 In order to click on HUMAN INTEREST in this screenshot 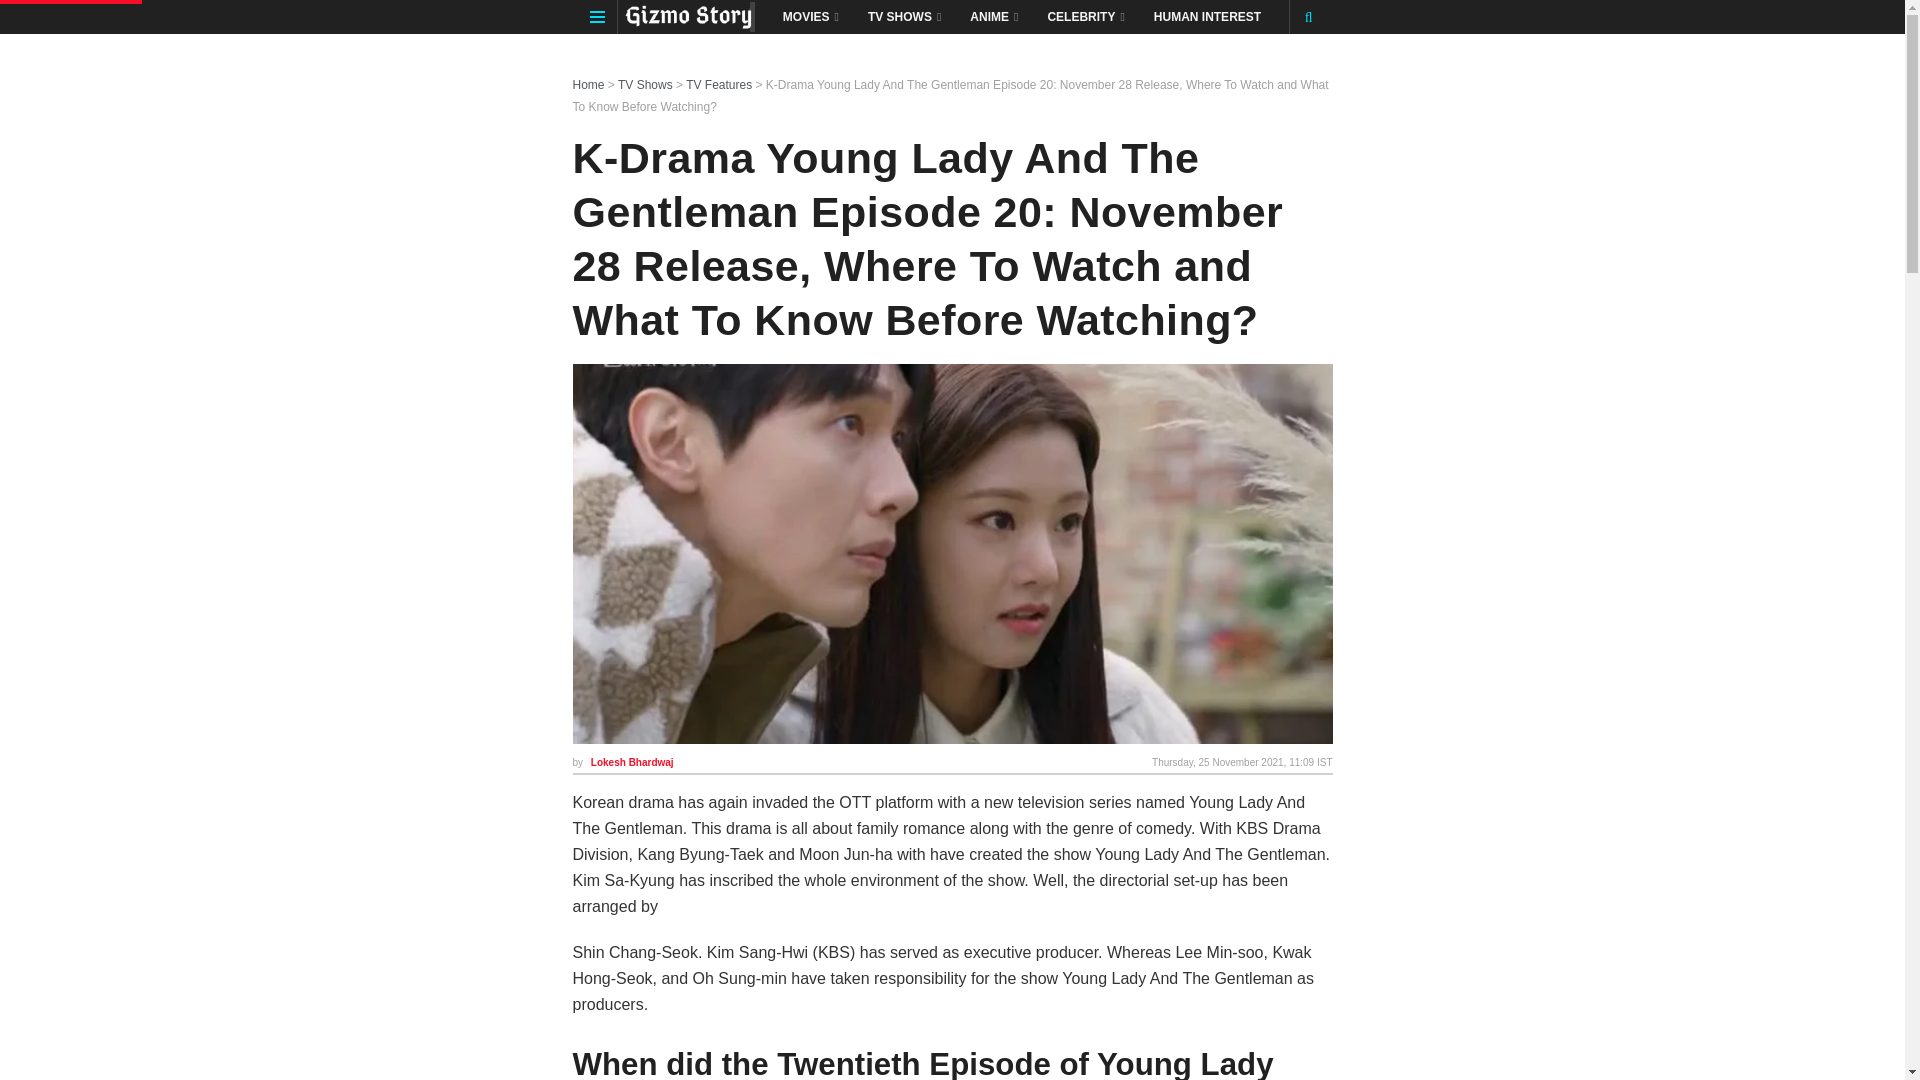, I will do `click(1207, 16)`.